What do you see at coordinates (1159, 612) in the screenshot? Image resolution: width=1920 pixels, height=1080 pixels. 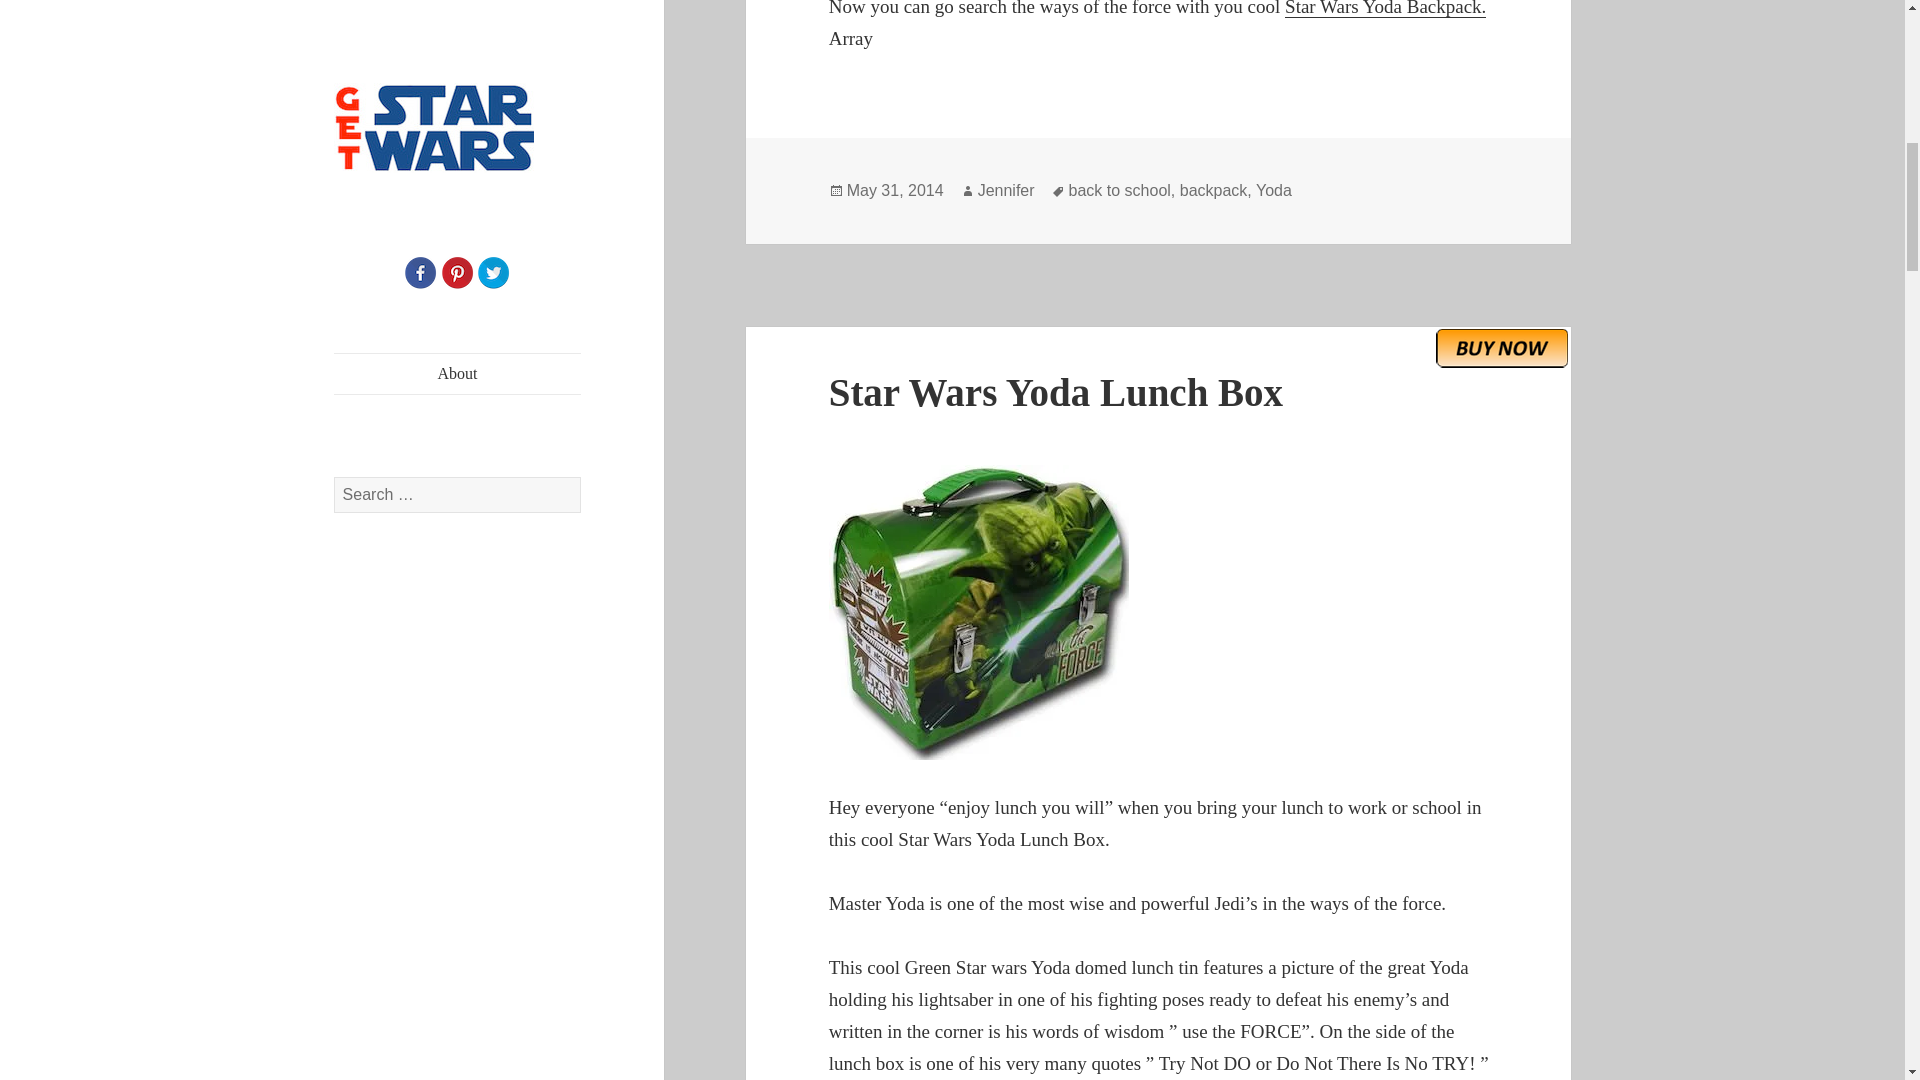 I see `Star Wars lunch box in green with Yoda on it` at bounding box center [1159, 612].